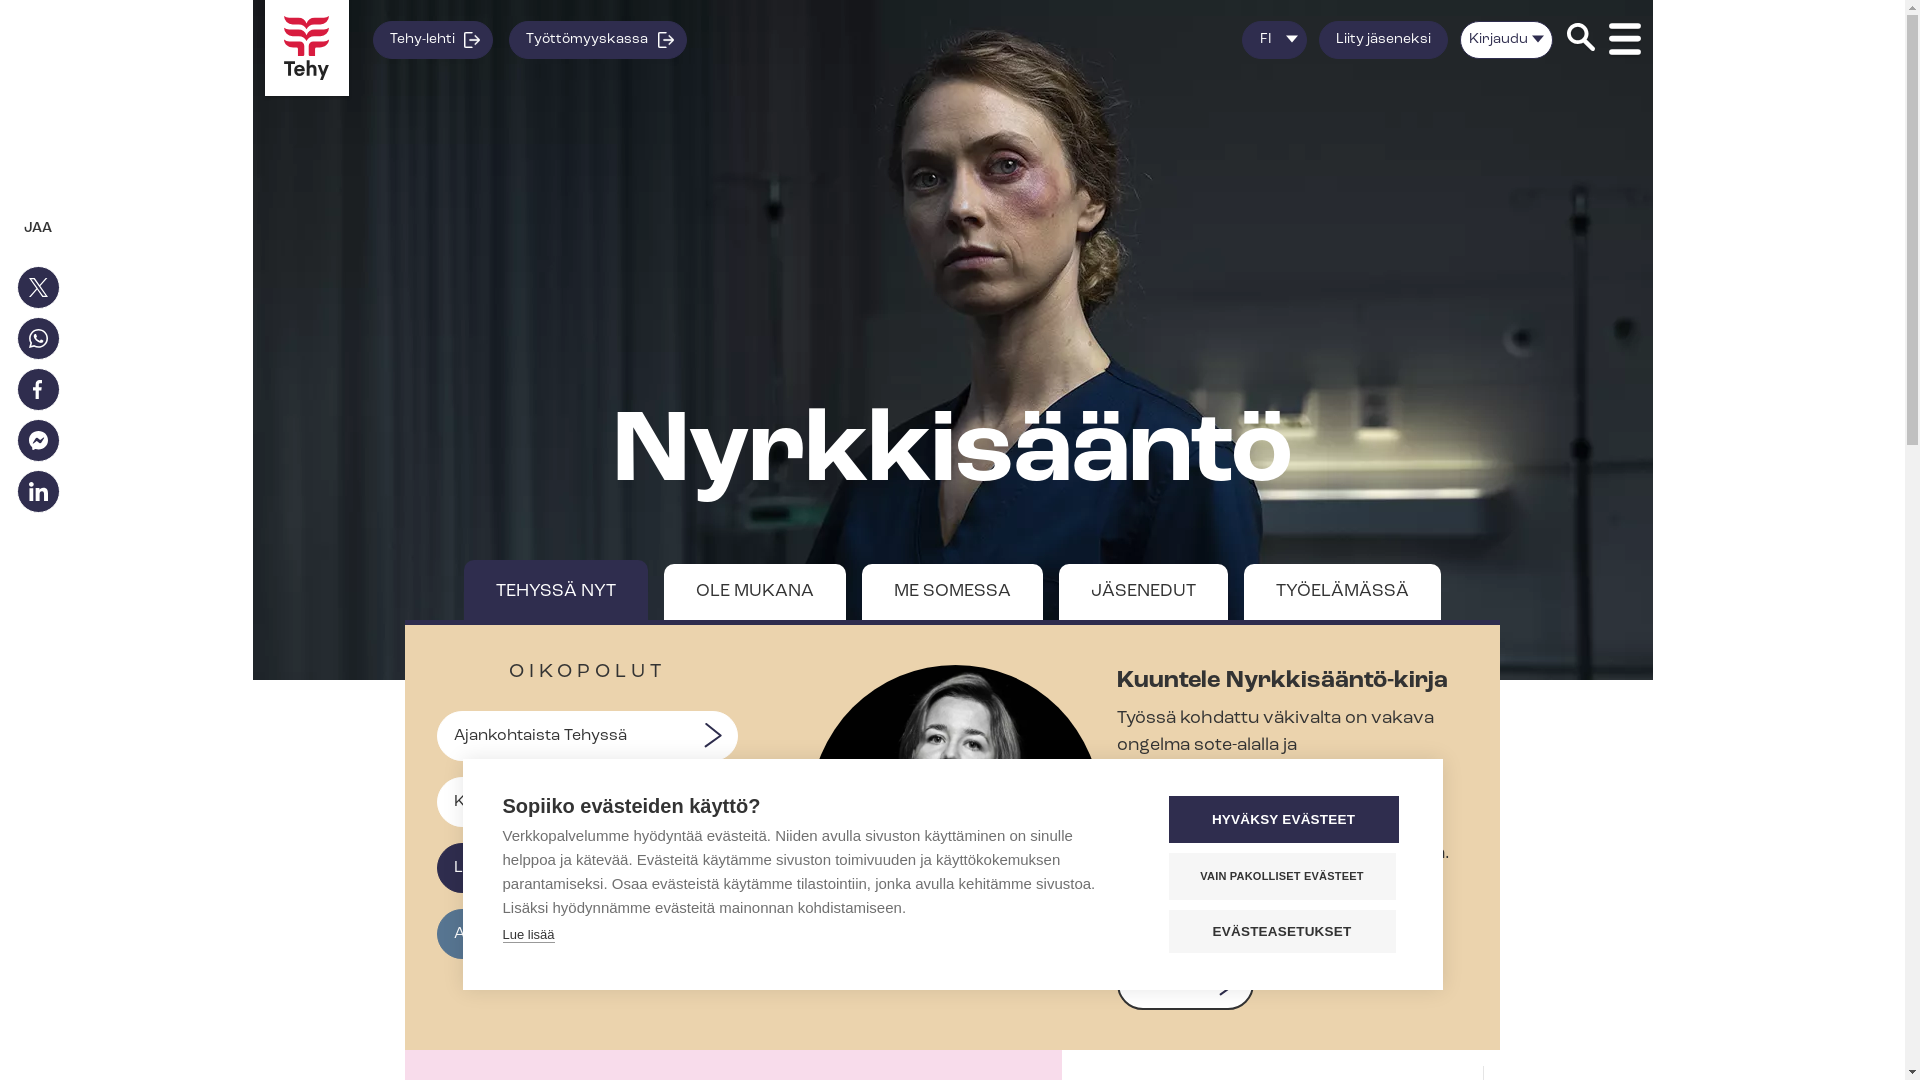 The image size is (1920, 1080). Describe the element at coordinates (38, 440) in the screenshot. I see `Facebook Messenger` at that location.